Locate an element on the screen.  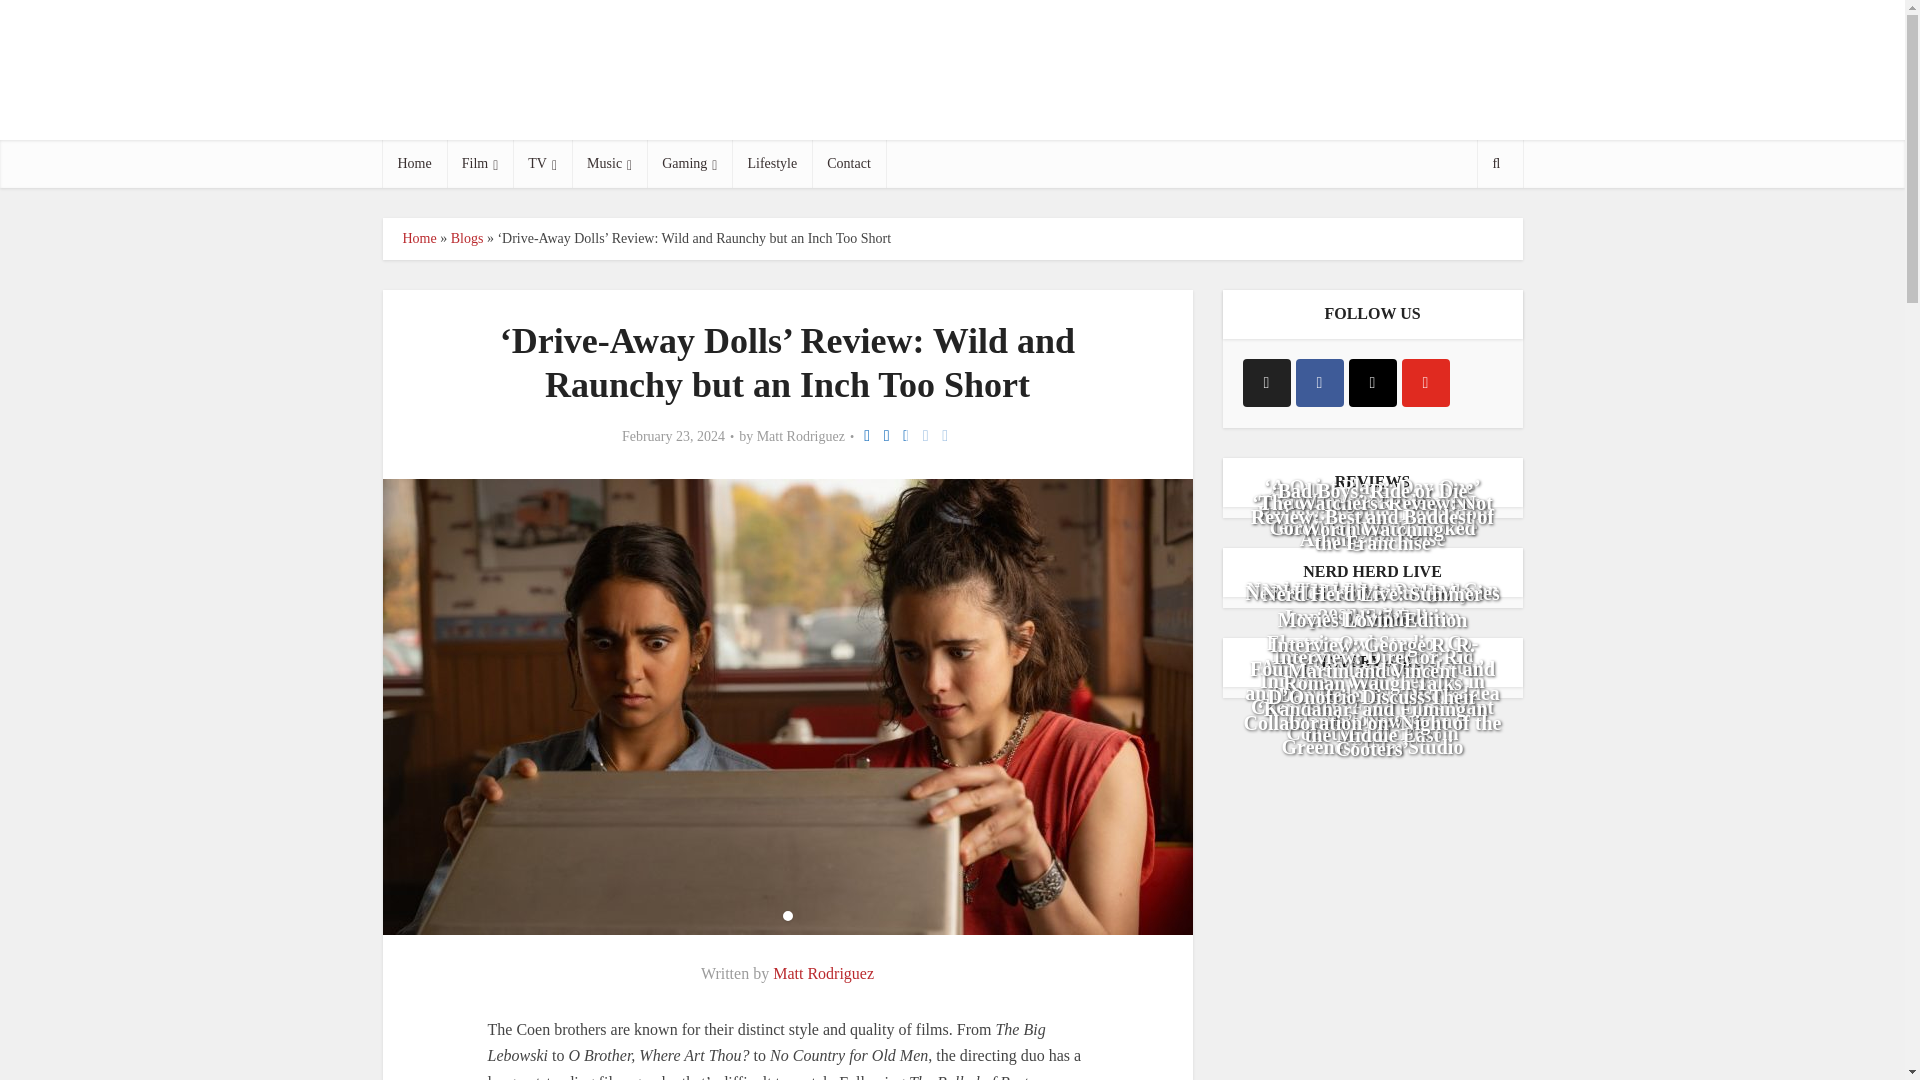
Matt Rodriguez is located at coordinates (800, 436).